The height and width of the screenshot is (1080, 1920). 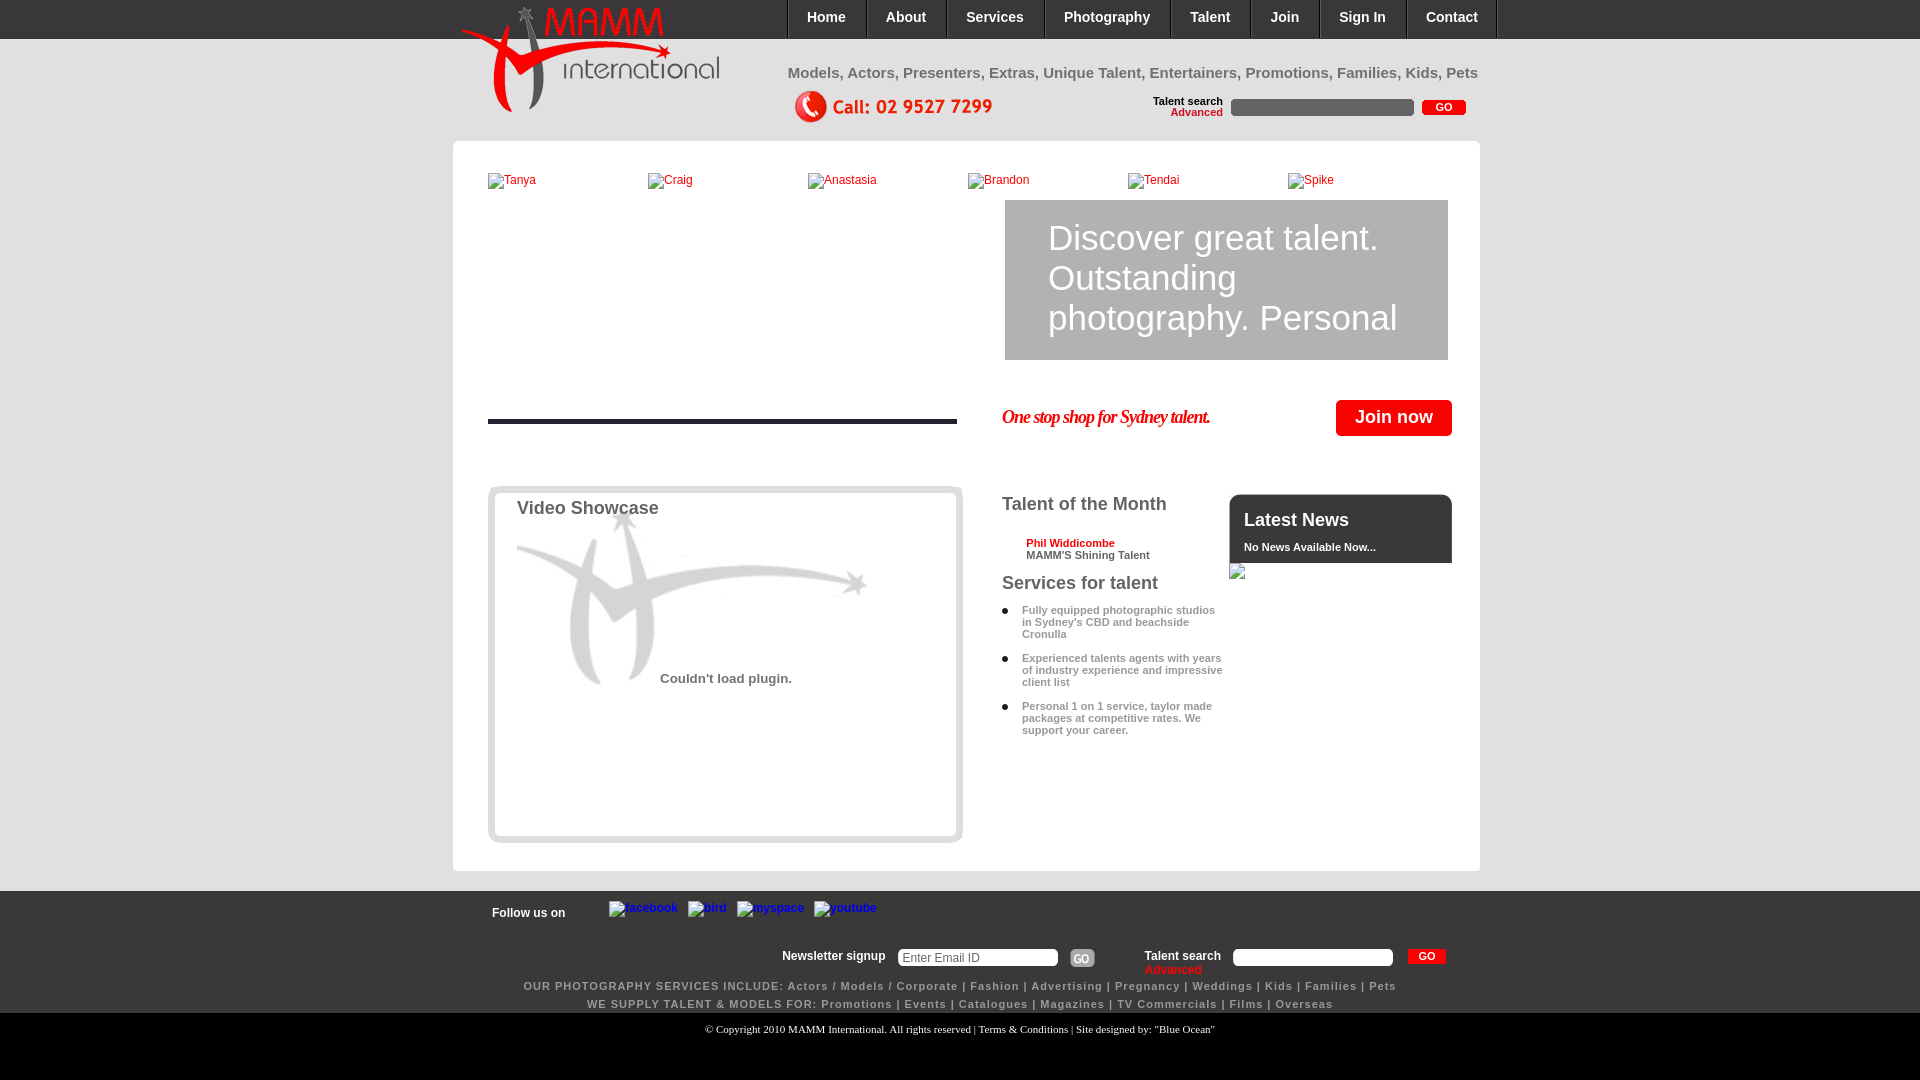 What do you see at coordinates (1174, 970) in the screenshot?
I see `Advanced` at bounding box center [1174, 970].